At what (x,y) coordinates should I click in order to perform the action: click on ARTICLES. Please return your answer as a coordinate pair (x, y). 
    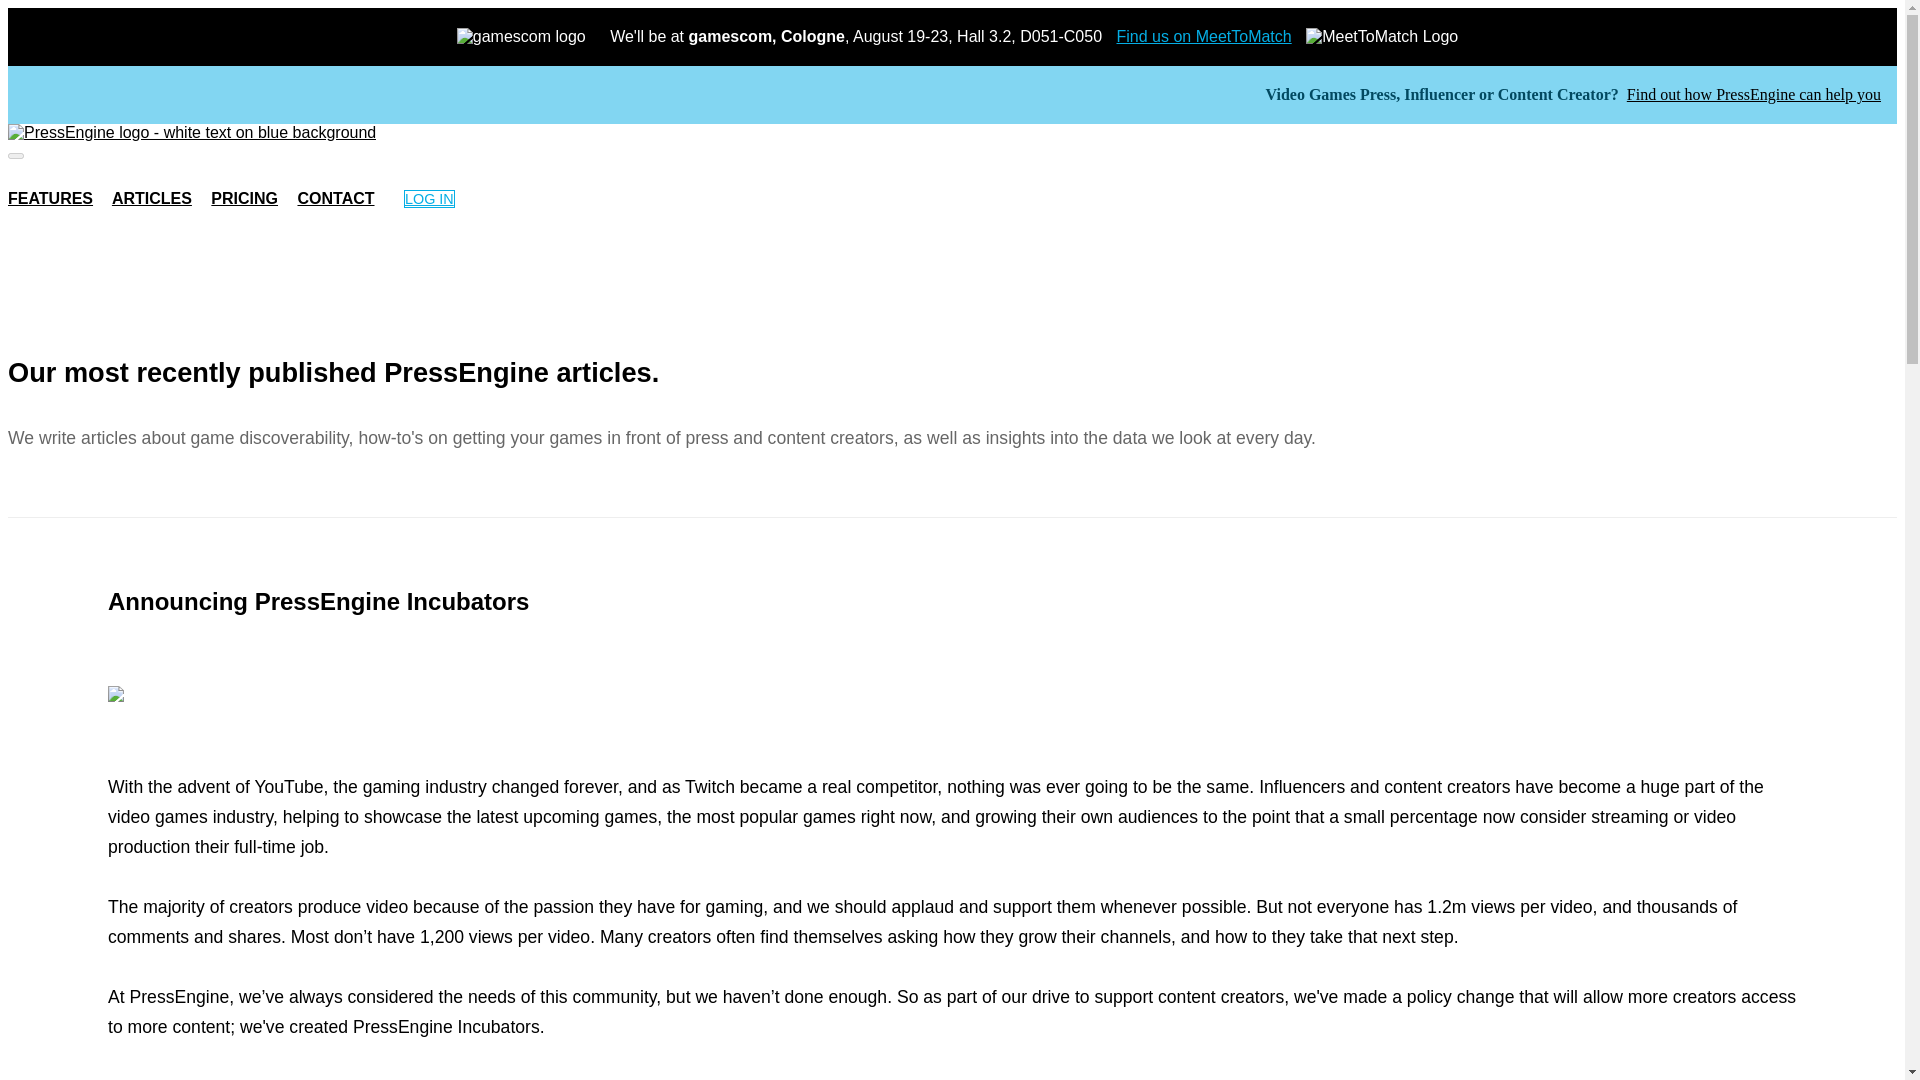
    Looking at the image, I should click on (152, 198).